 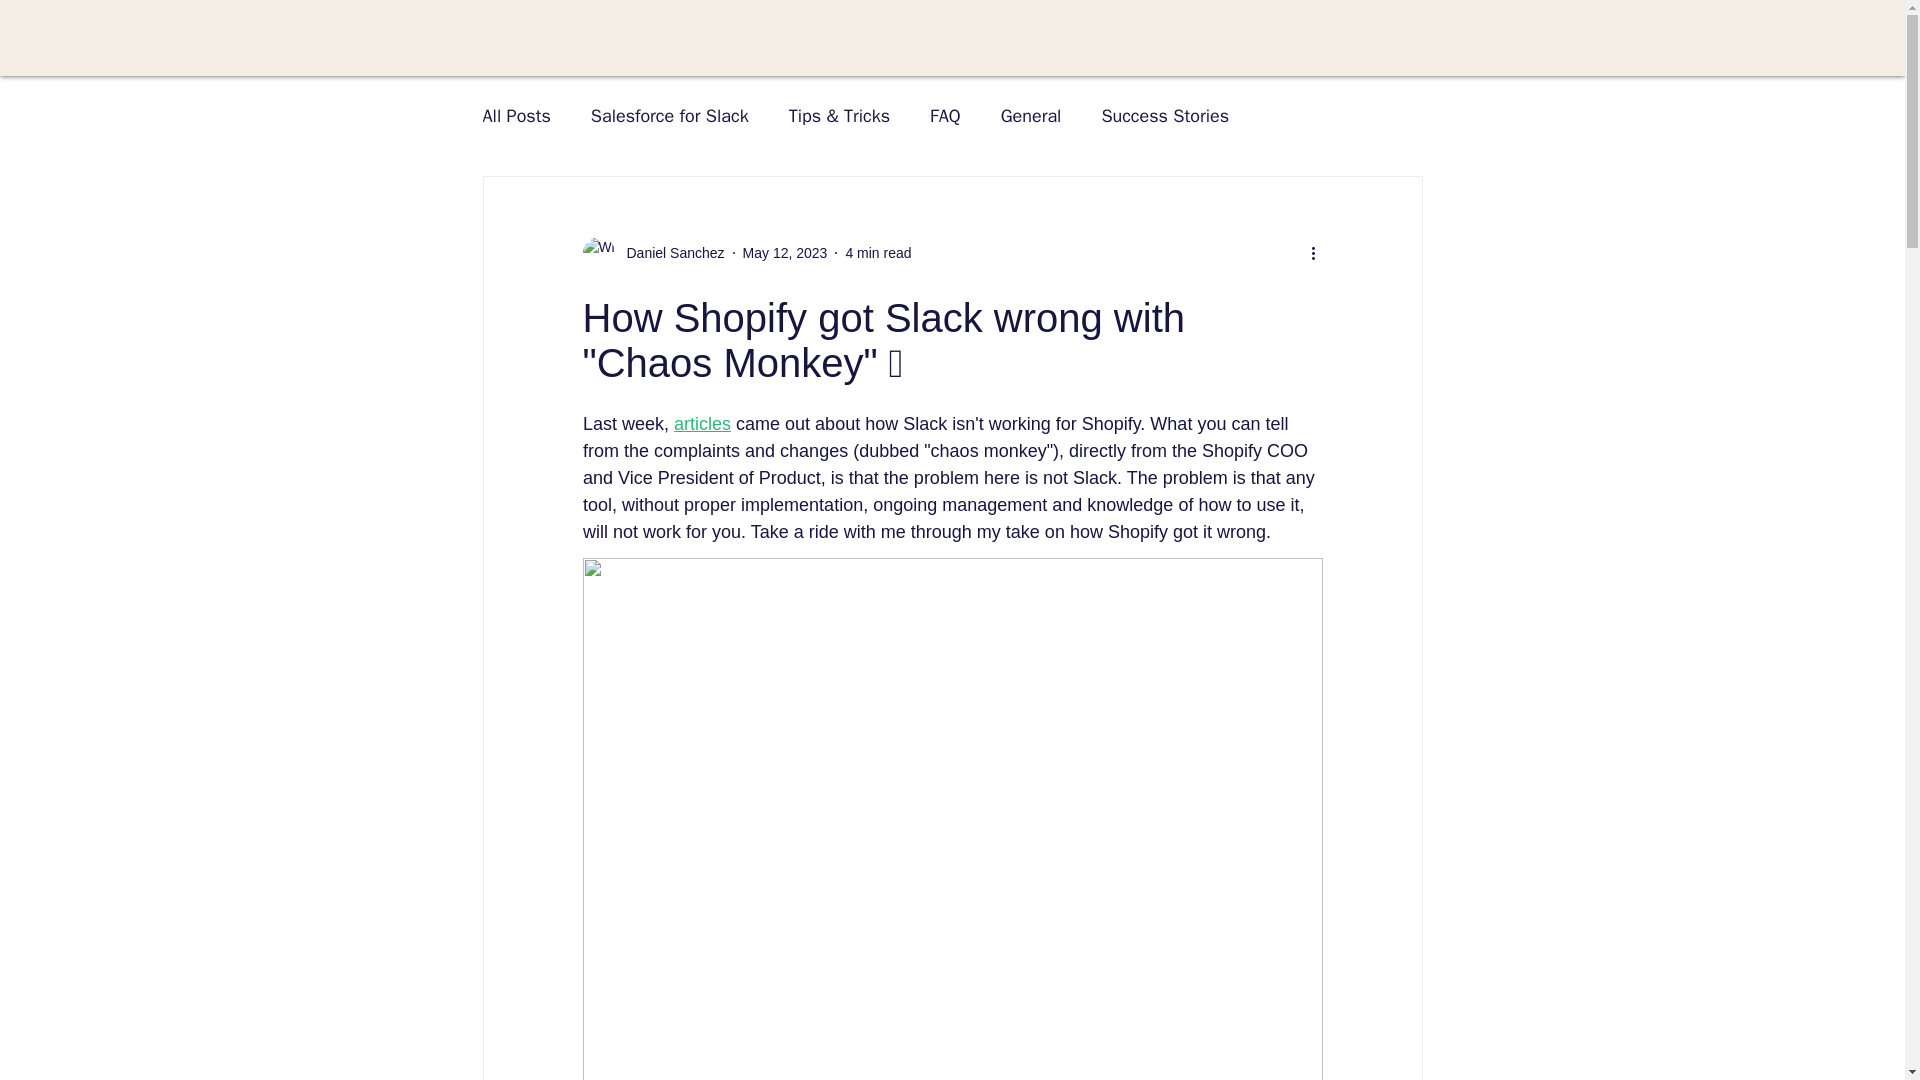 I want to click on 4 min read, so click(x=877, y=252).